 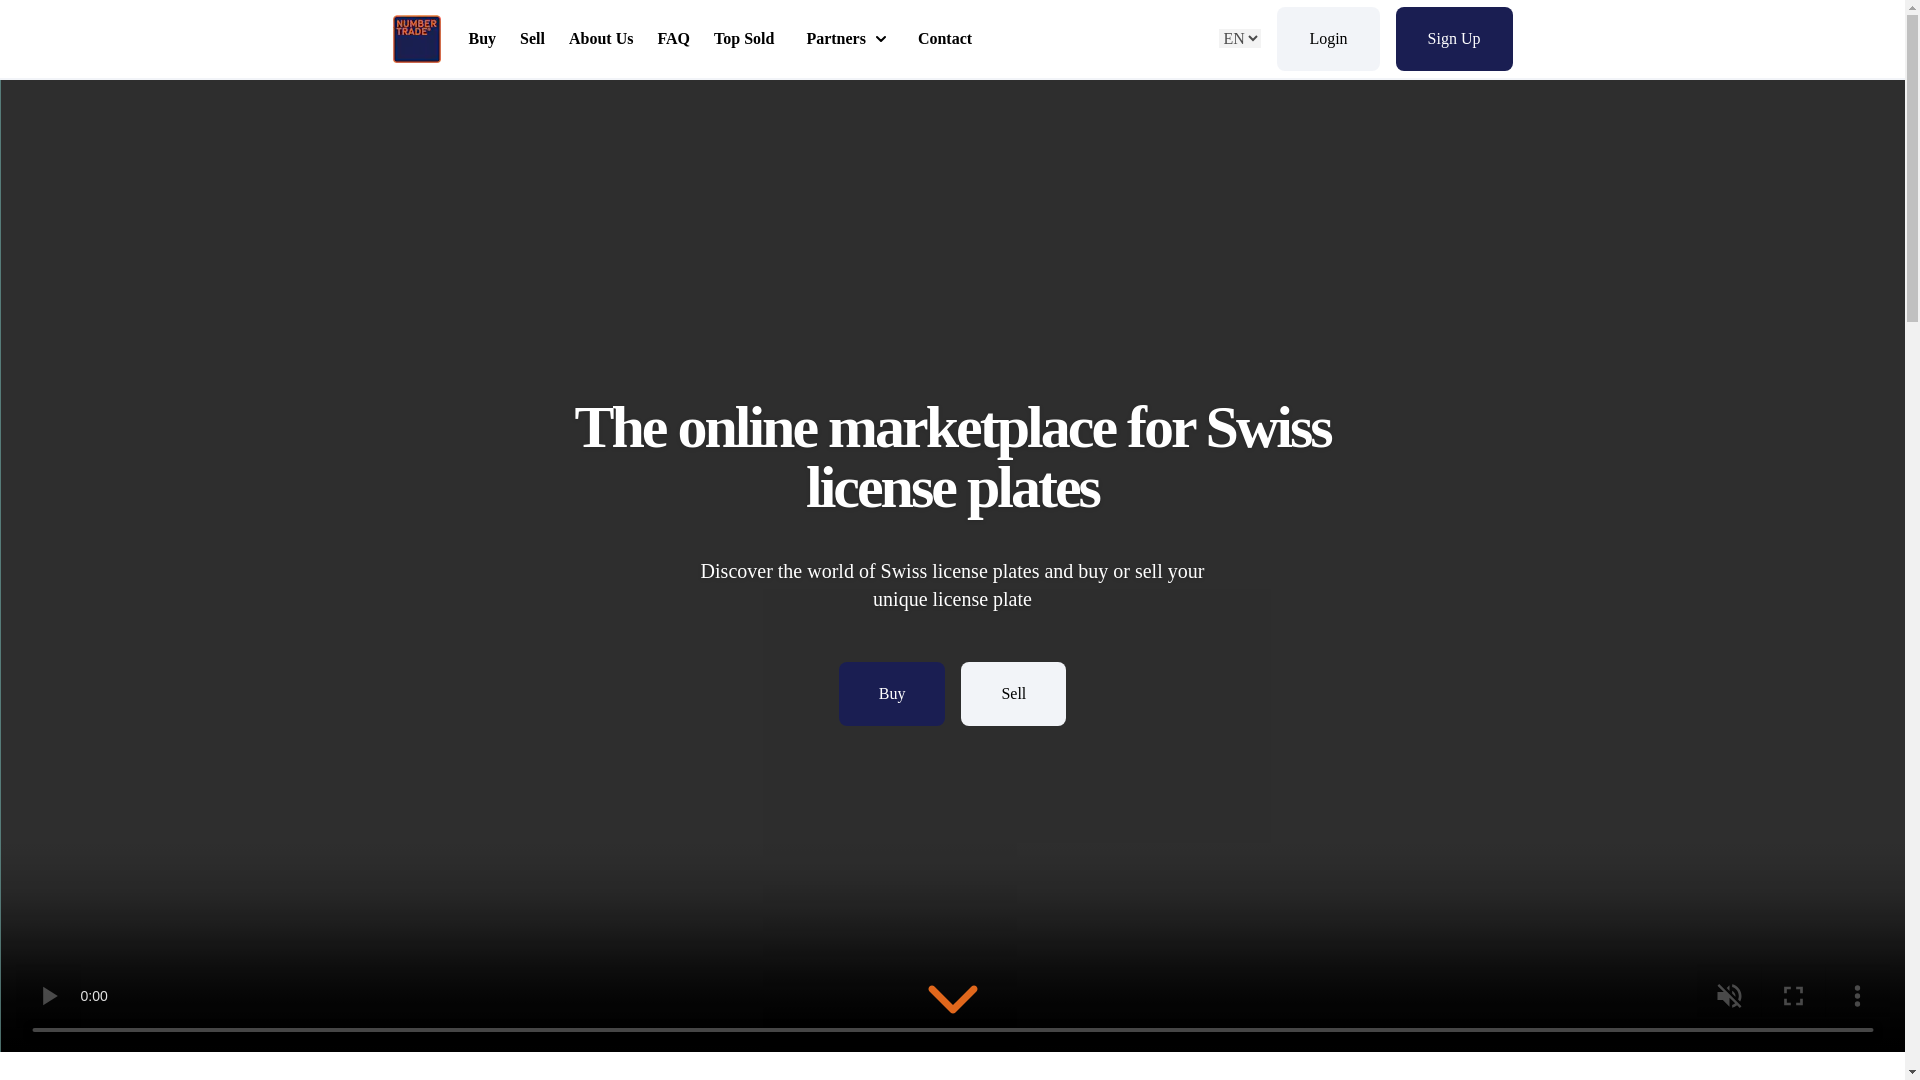 I want to click on About Us, so click(x=1454, y=38).